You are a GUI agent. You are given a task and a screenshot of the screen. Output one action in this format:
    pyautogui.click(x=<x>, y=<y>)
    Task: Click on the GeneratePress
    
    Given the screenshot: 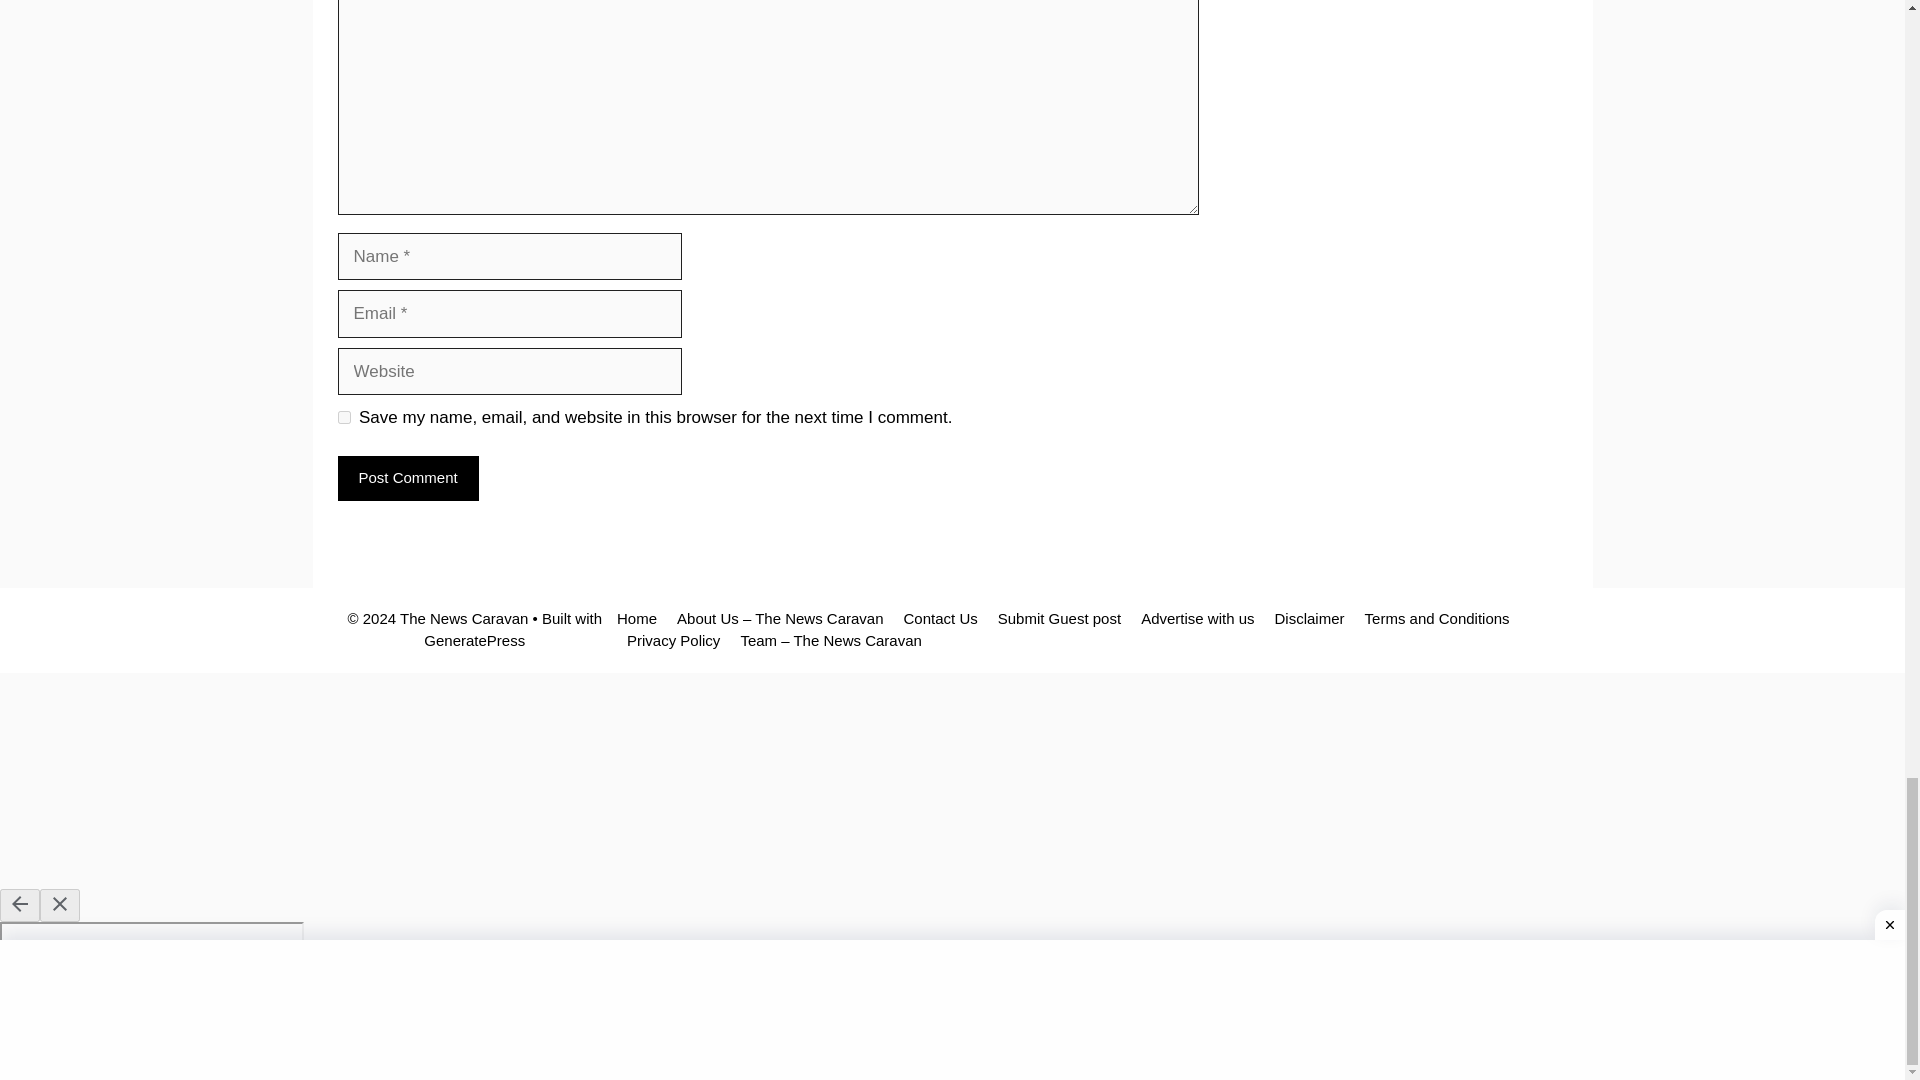 What is the action you would take?
    pyautogui.click(x=474, y=640)
    